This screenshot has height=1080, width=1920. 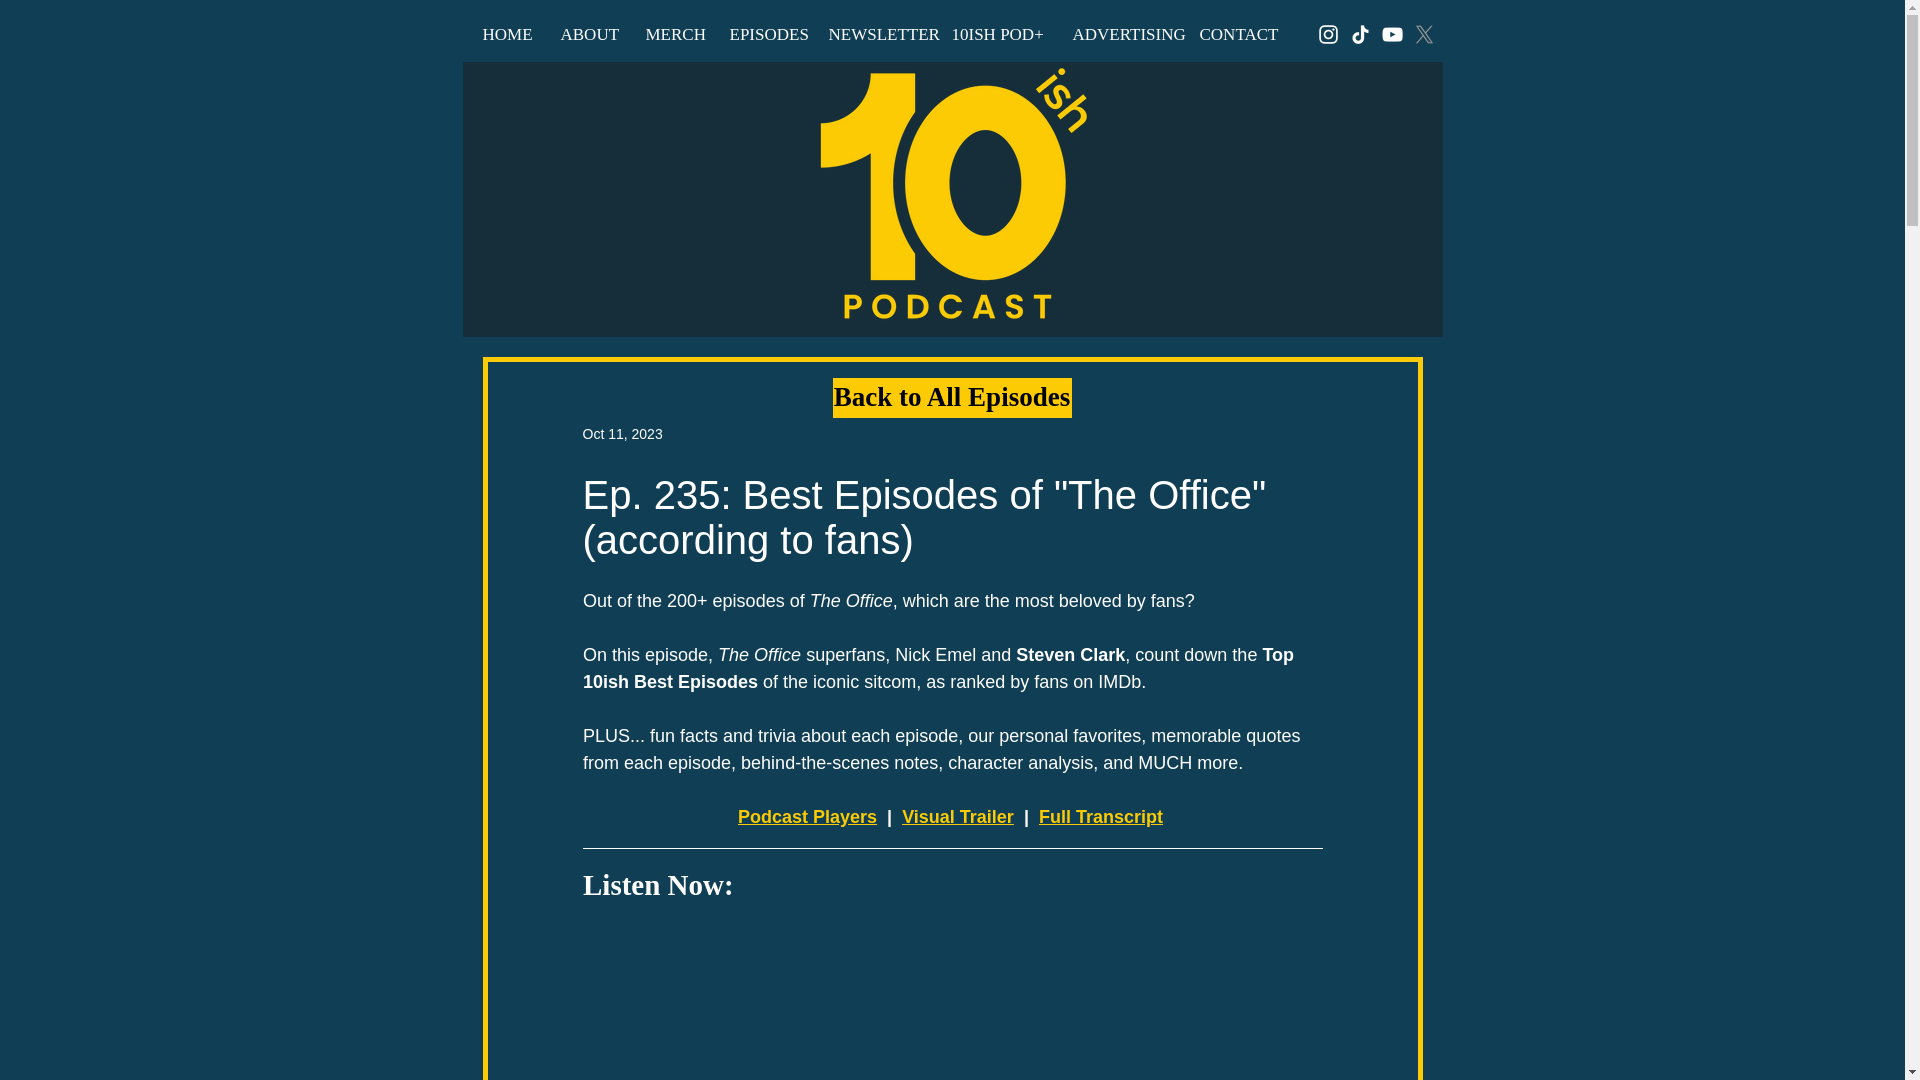 What do you see at coordinates (506, 34) in the screenshot?
I see `HOME` at bounding box center [506, 34].